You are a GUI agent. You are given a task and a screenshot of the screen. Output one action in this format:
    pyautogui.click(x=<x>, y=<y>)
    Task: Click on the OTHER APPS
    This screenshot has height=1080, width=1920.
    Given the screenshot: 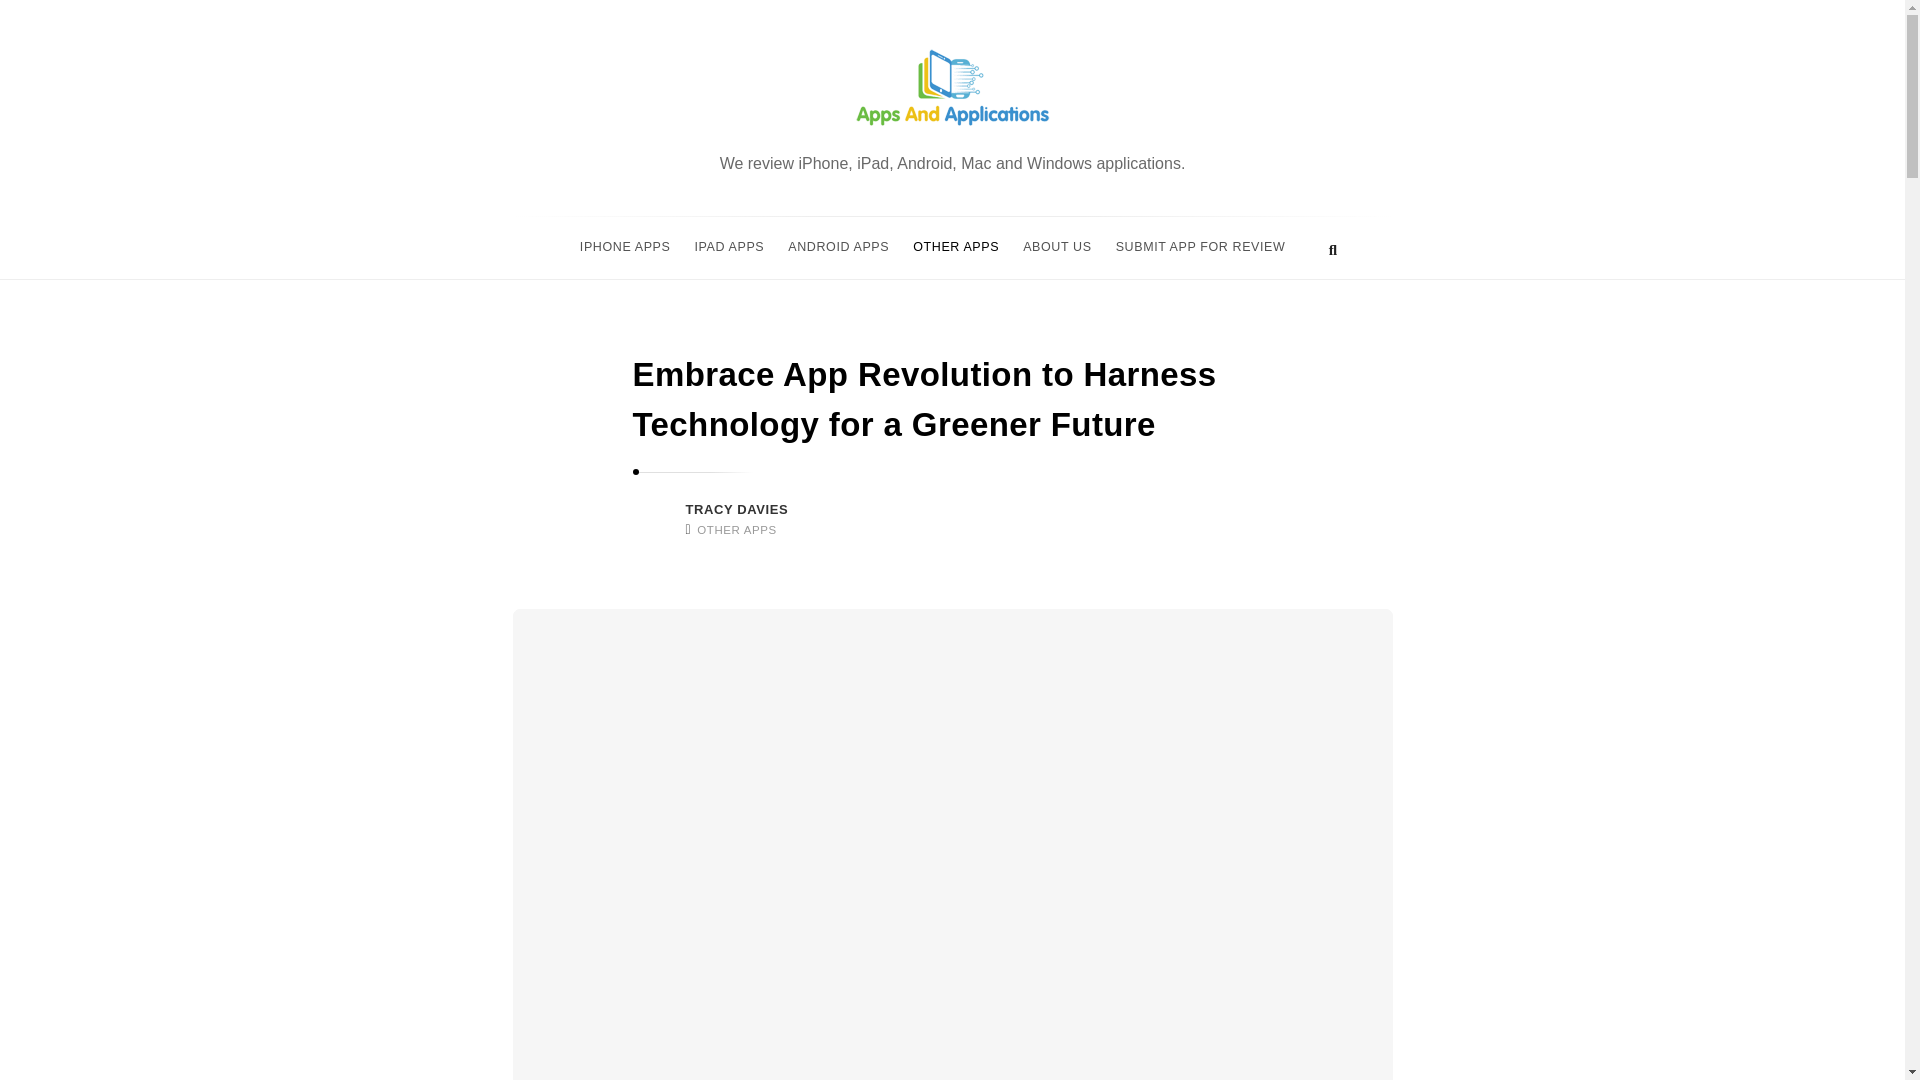 What is the action you would take?
    pyautogui.click(x=956, y=246)
    